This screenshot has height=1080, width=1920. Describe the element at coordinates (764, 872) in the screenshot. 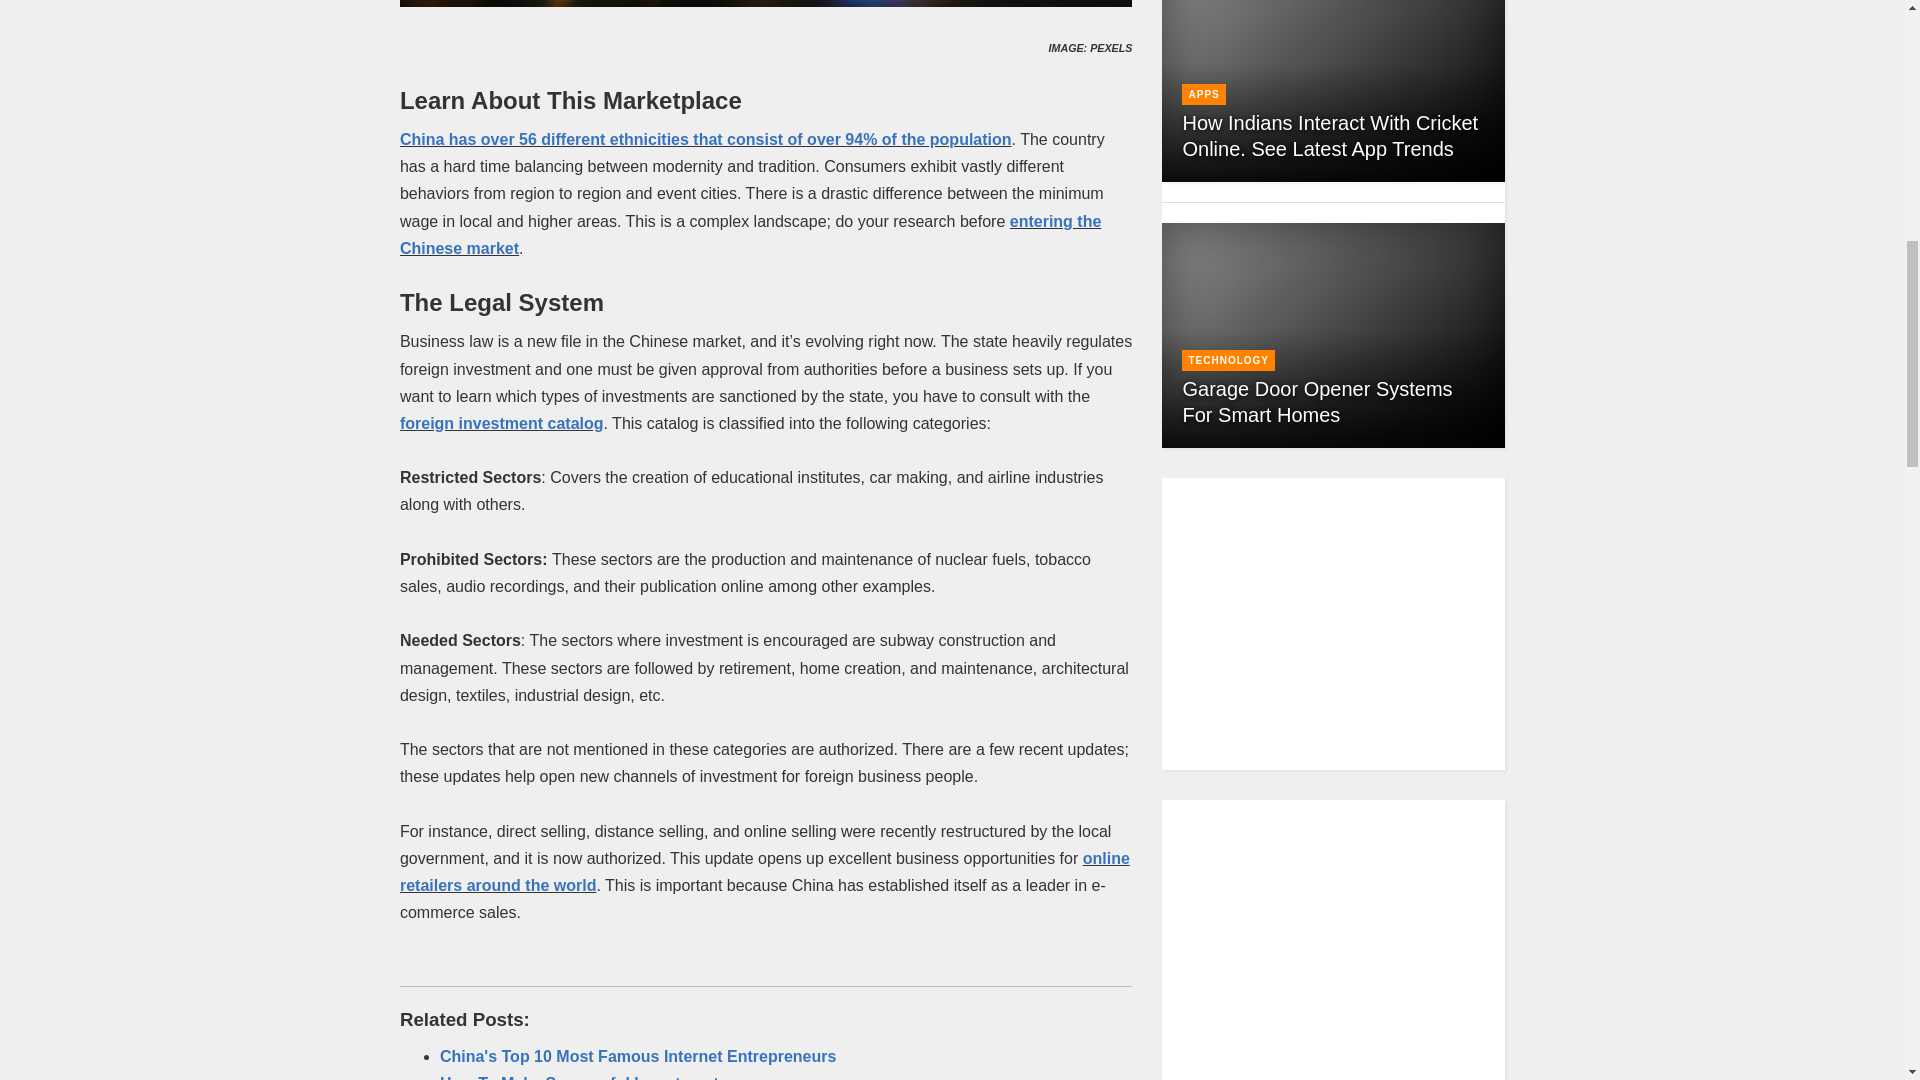

I see `online retailers around the world` at that location.